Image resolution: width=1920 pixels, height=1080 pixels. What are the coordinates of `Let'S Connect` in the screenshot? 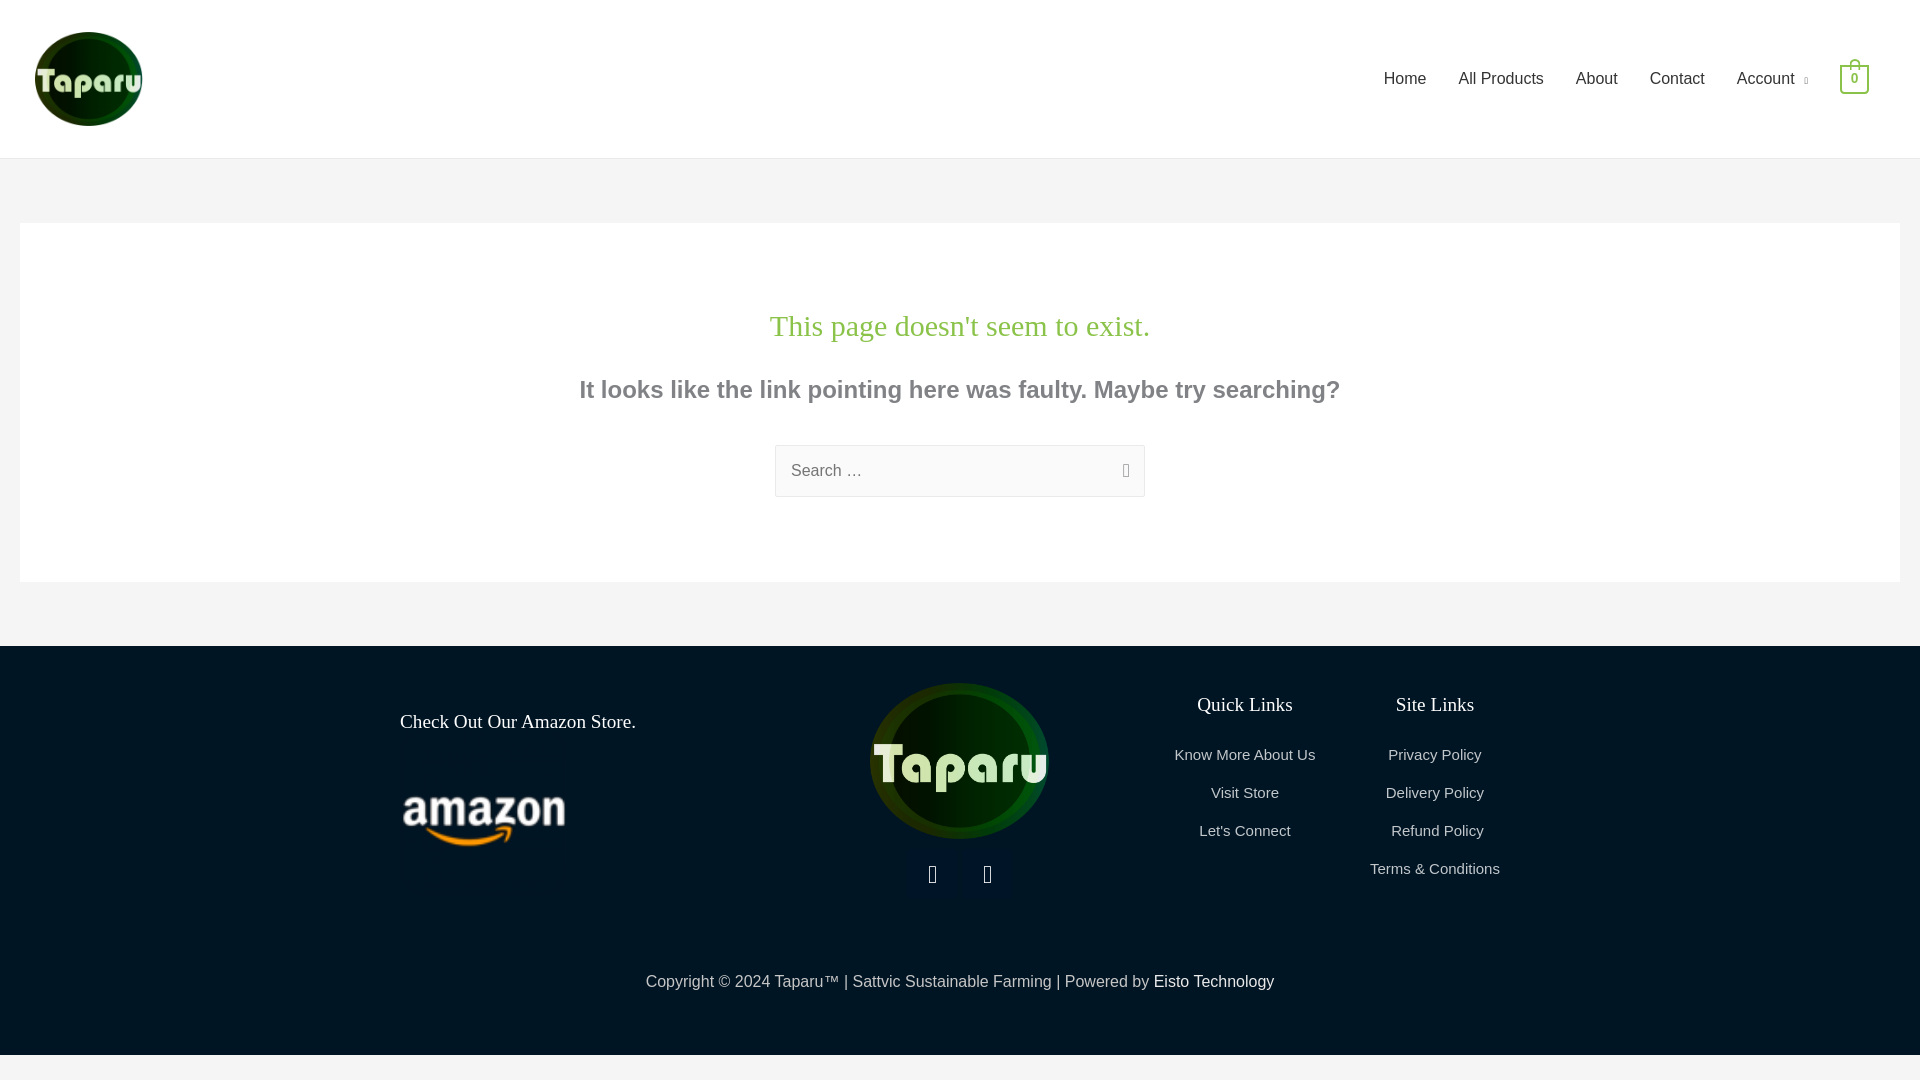 It's located at (1244, 830).